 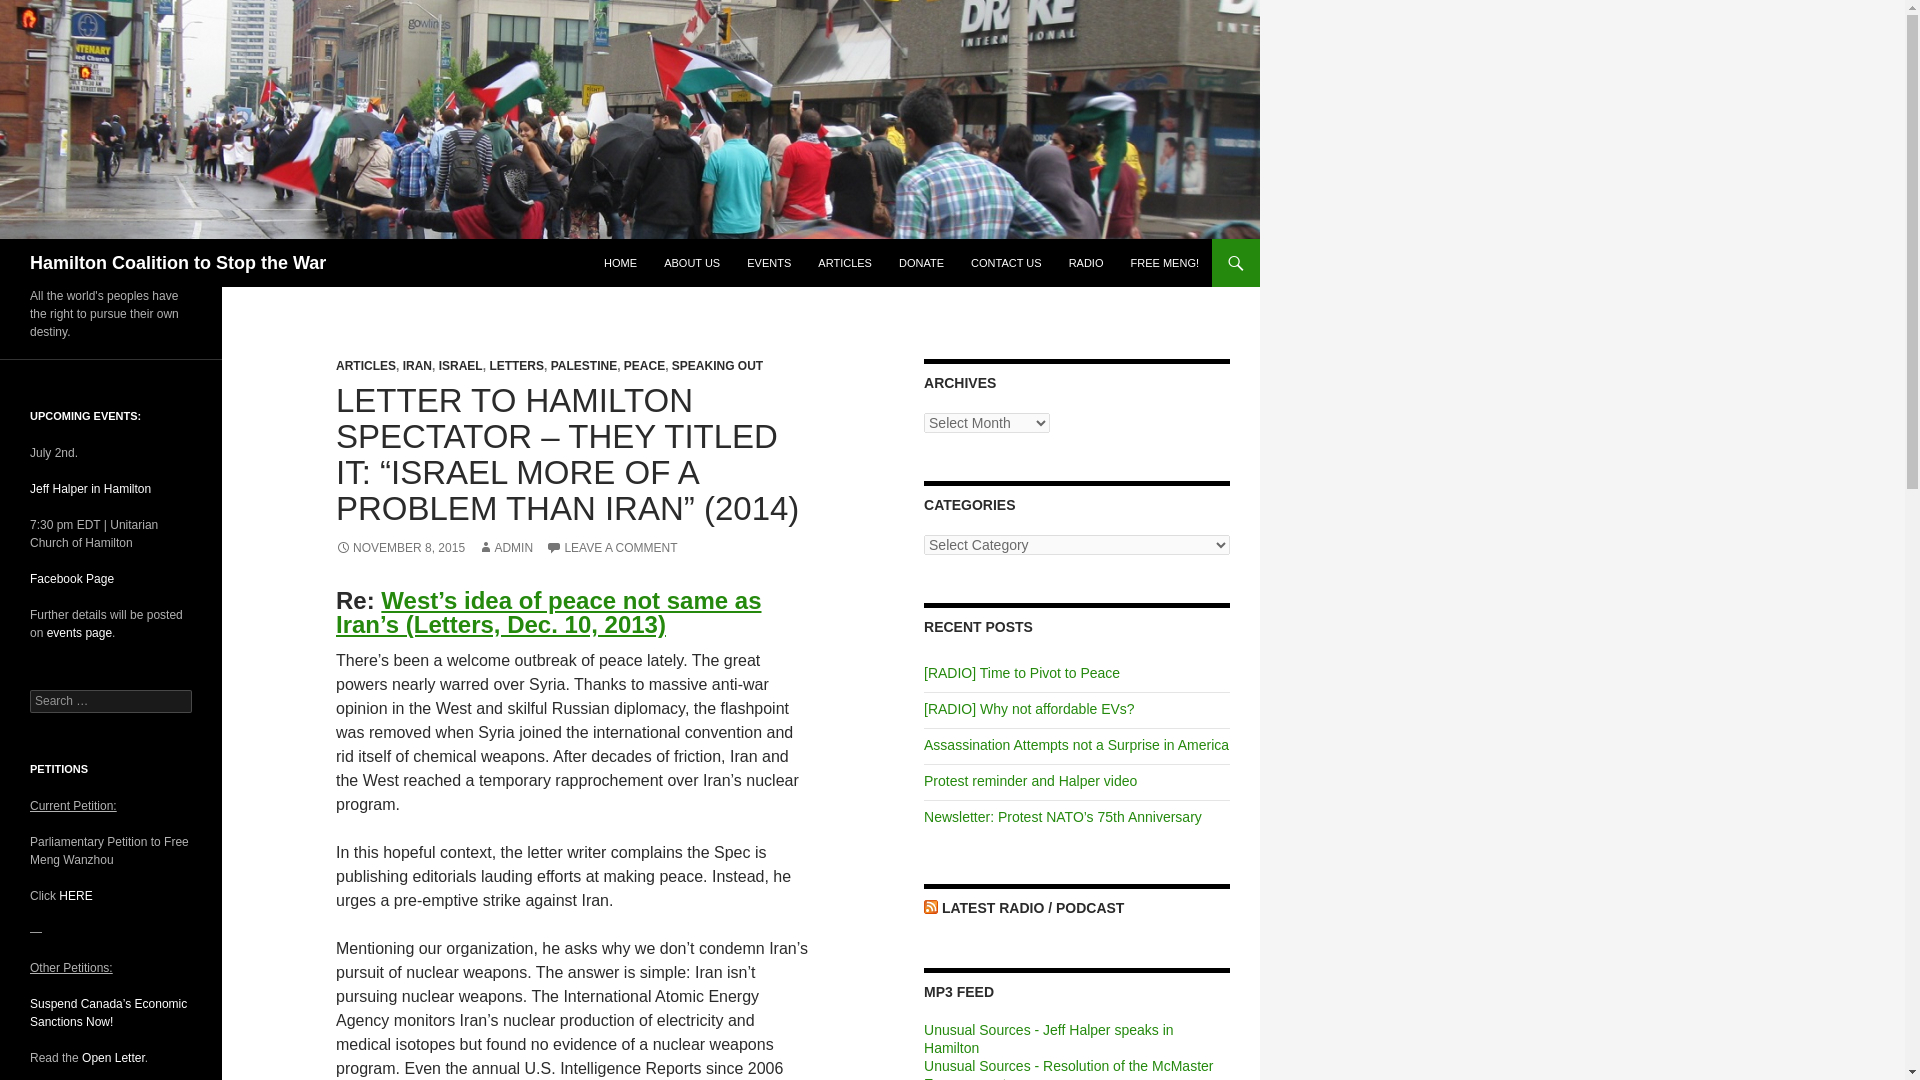 What do you see at coordinates (1086, 262) in the screenshot?
I see `RADIO` at bounding box center [1086, 262].